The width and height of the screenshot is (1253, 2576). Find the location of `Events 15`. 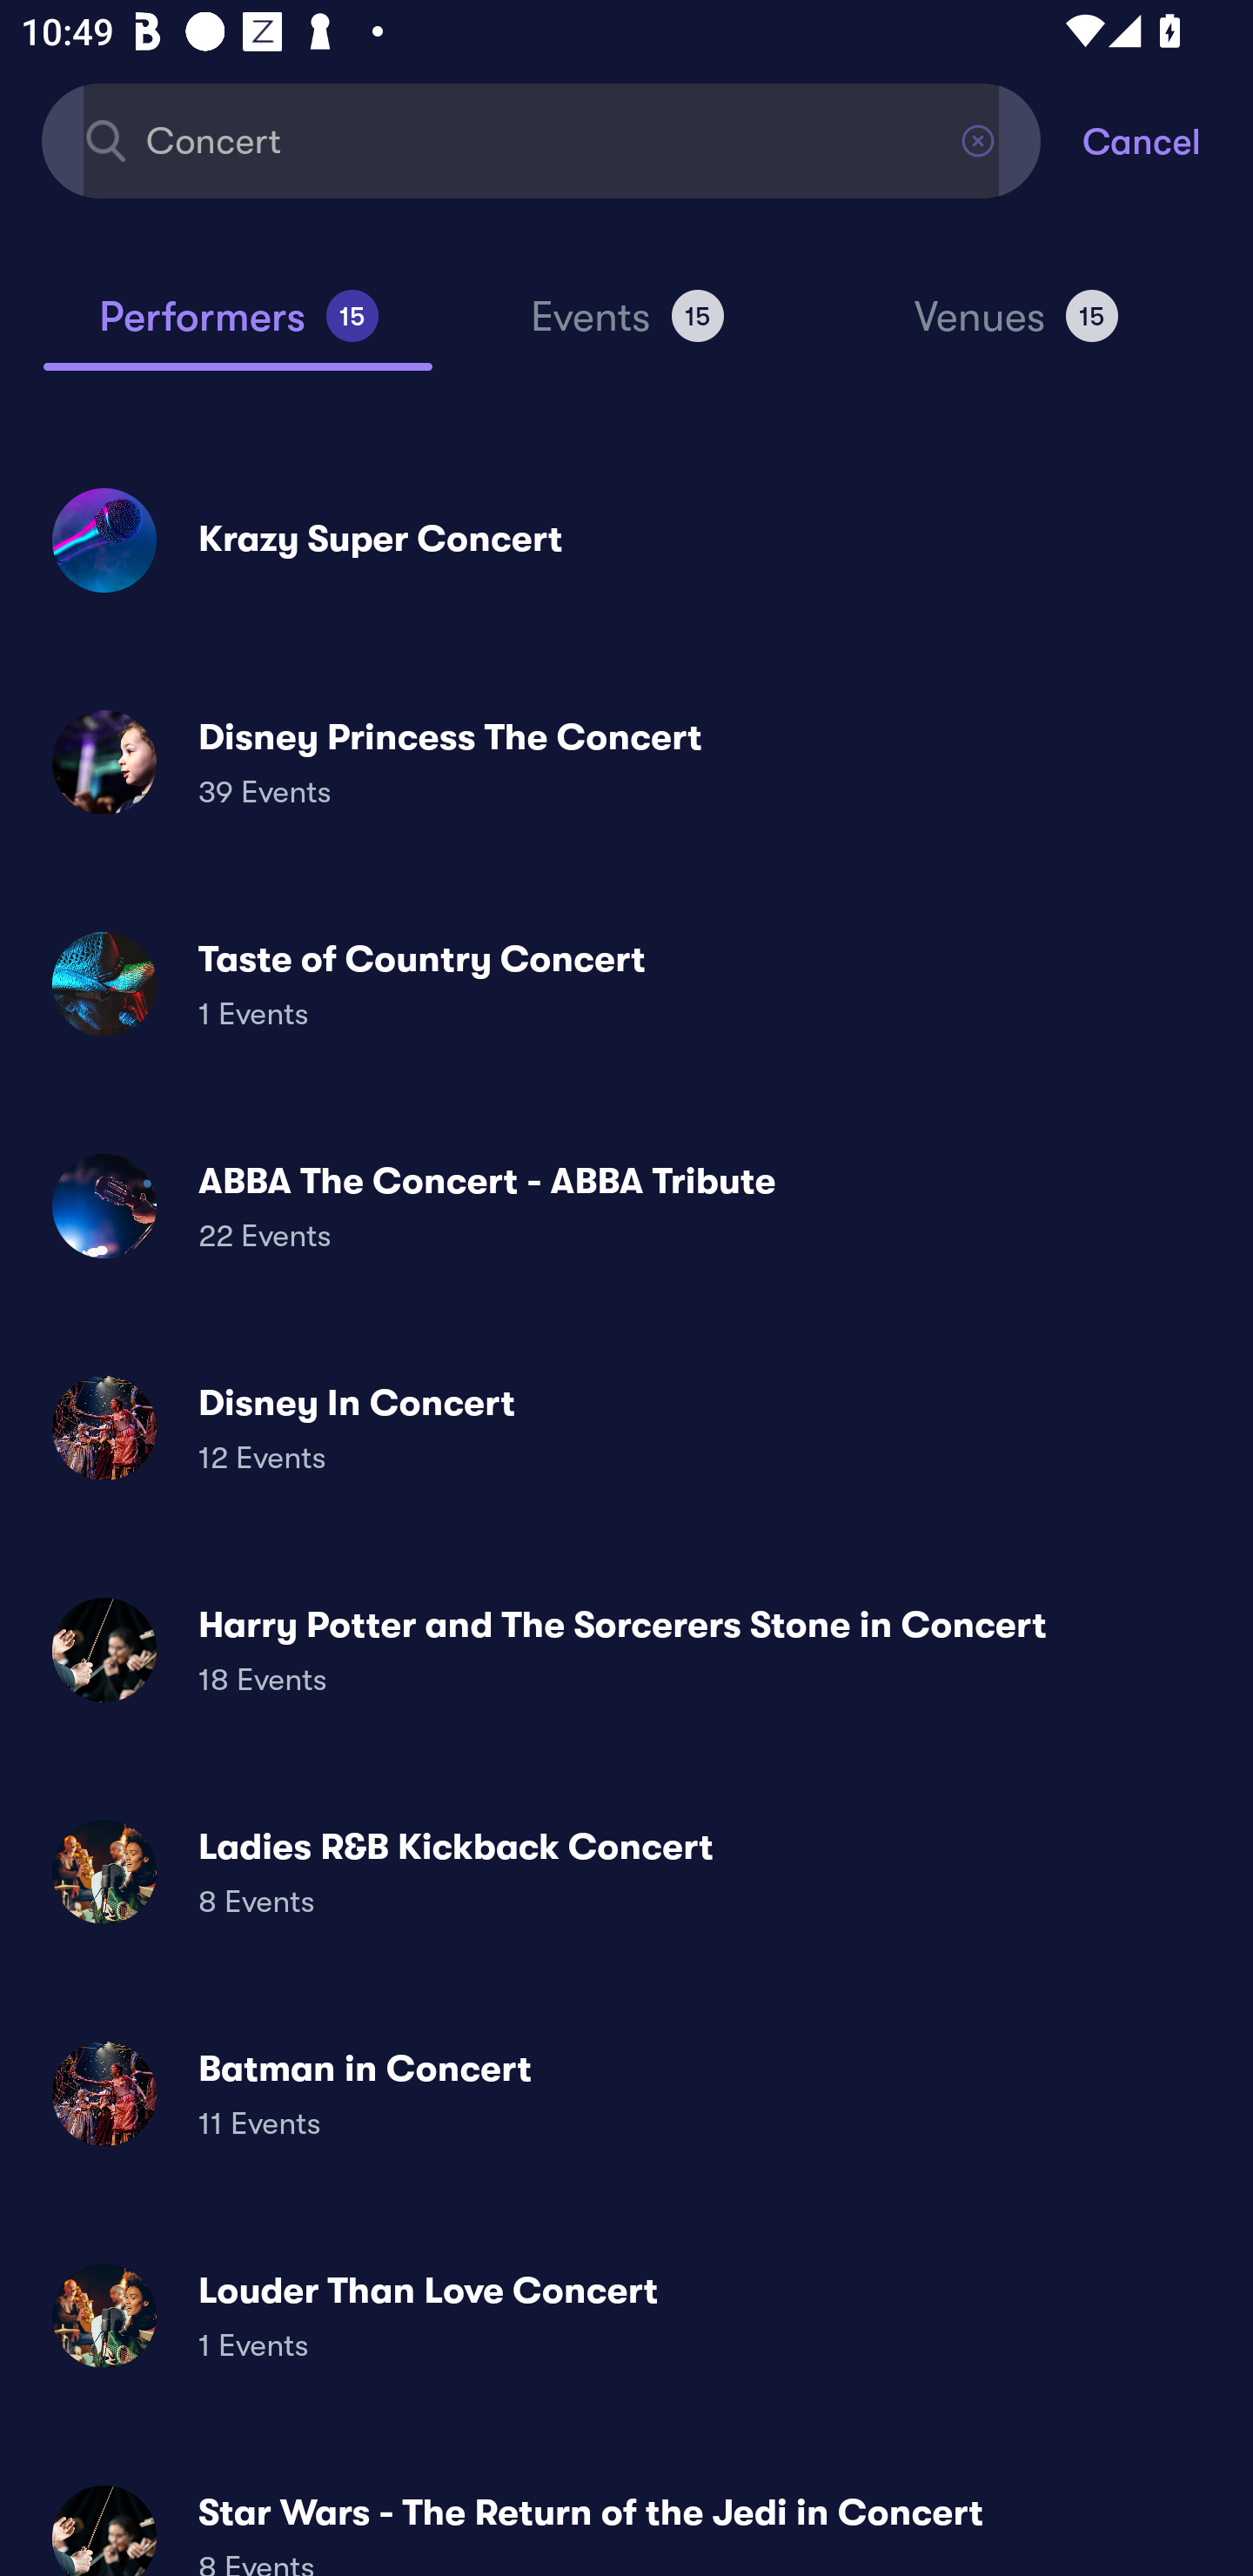

Events 15 is located at coordinates (626, 329).